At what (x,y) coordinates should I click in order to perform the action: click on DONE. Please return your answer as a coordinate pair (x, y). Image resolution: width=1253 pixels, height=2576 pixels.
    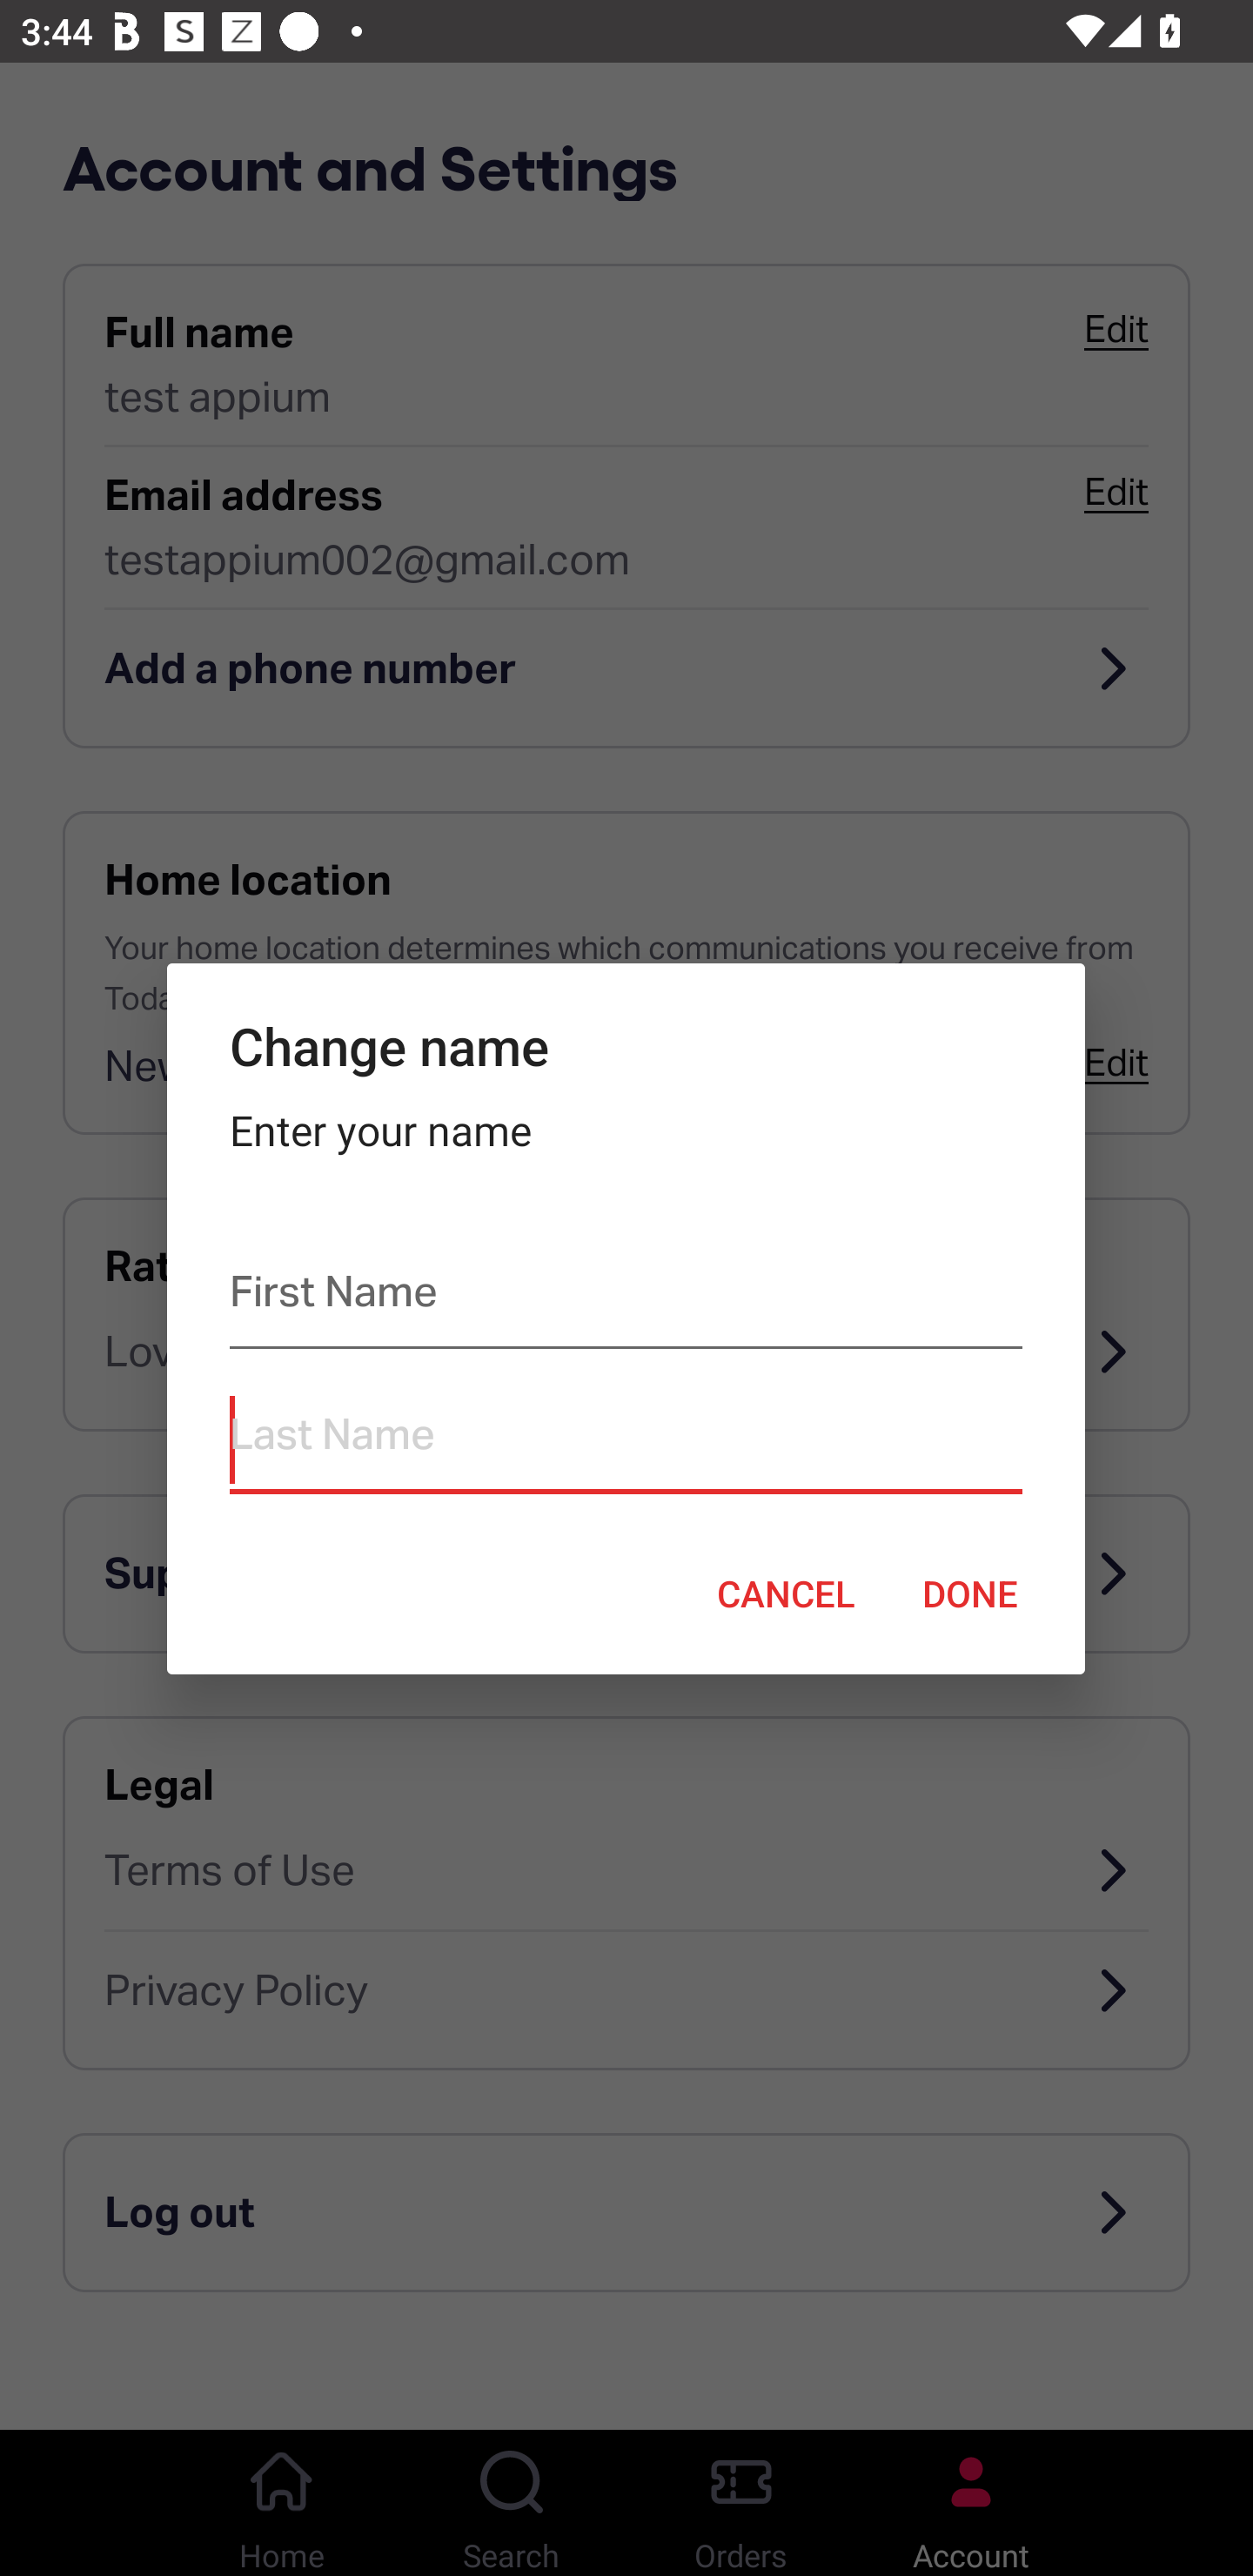
    Looking at the image, I should click on (970, 1593).